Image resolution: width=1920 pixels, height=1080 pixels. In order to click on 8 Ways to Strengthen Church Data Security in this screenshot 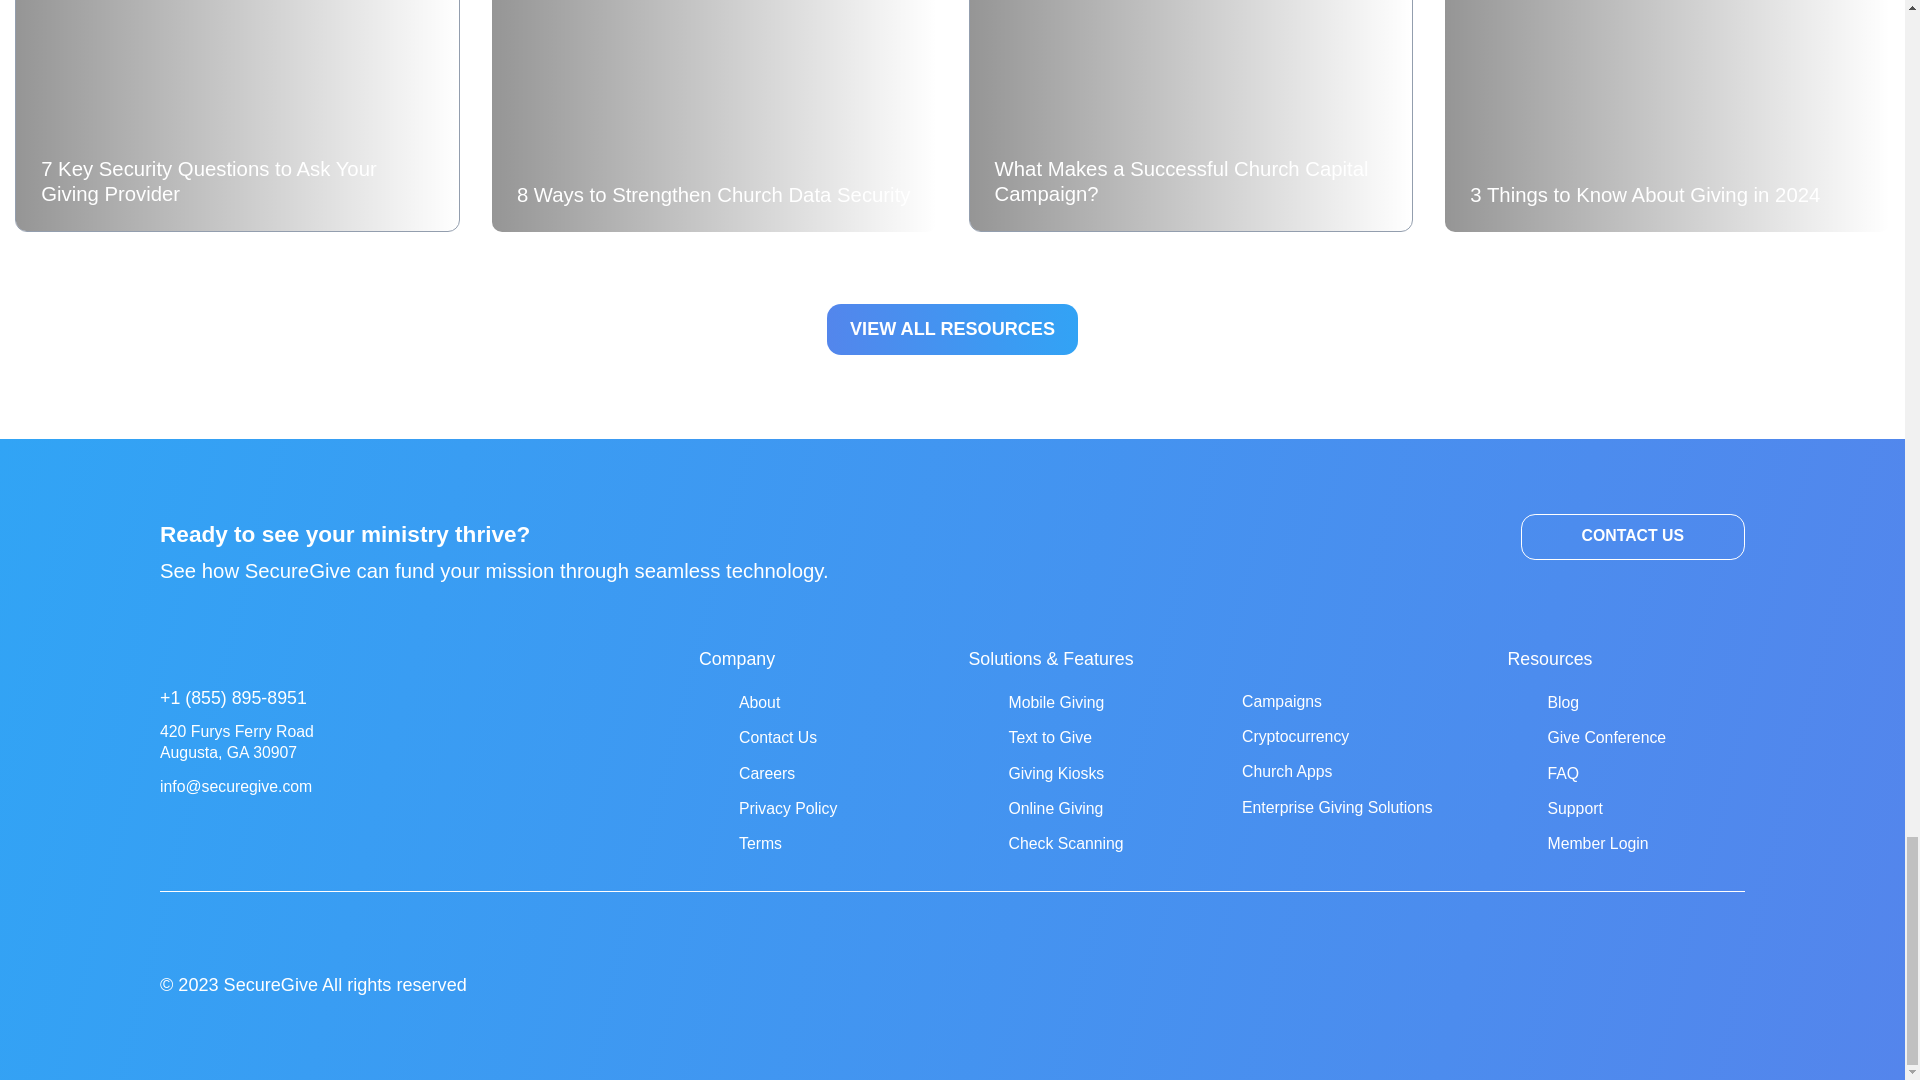, I will do `click(714, 116)`.